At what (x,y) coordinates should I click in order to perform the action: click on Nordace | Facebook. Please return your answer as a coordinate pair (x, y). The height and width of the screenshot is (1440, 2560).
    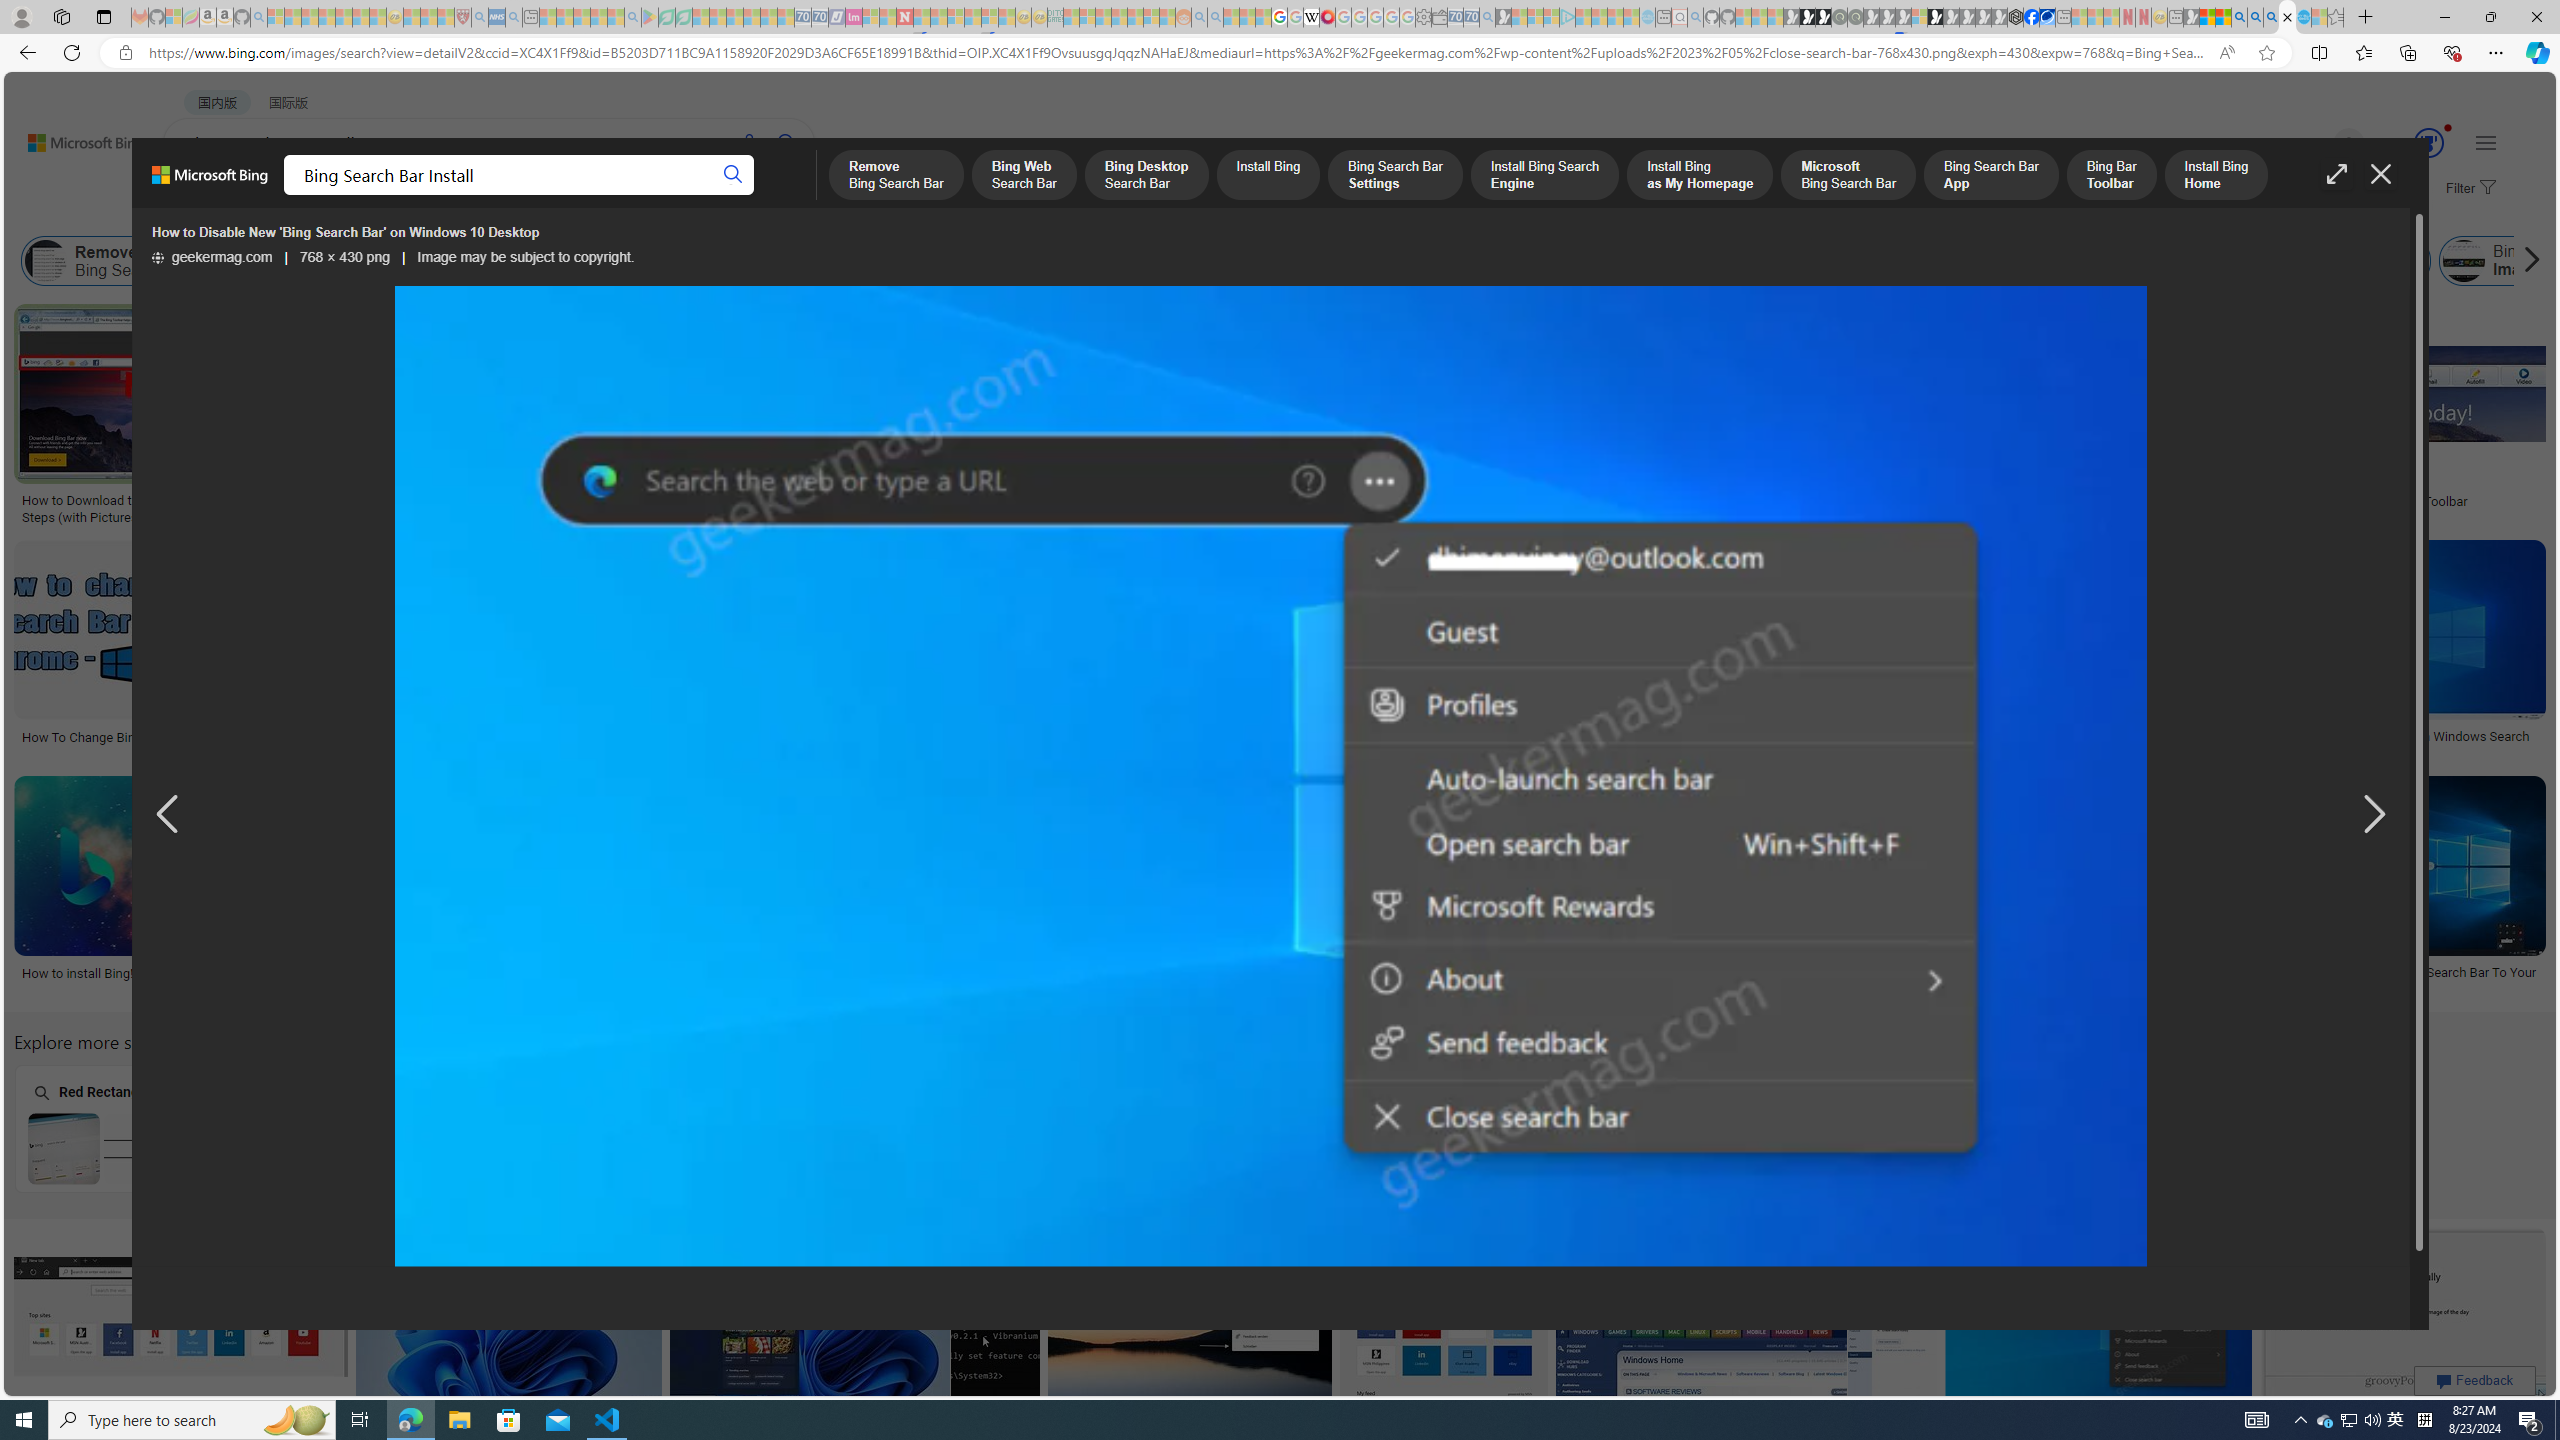
    Looking at the image, I should click on (2031, 17).